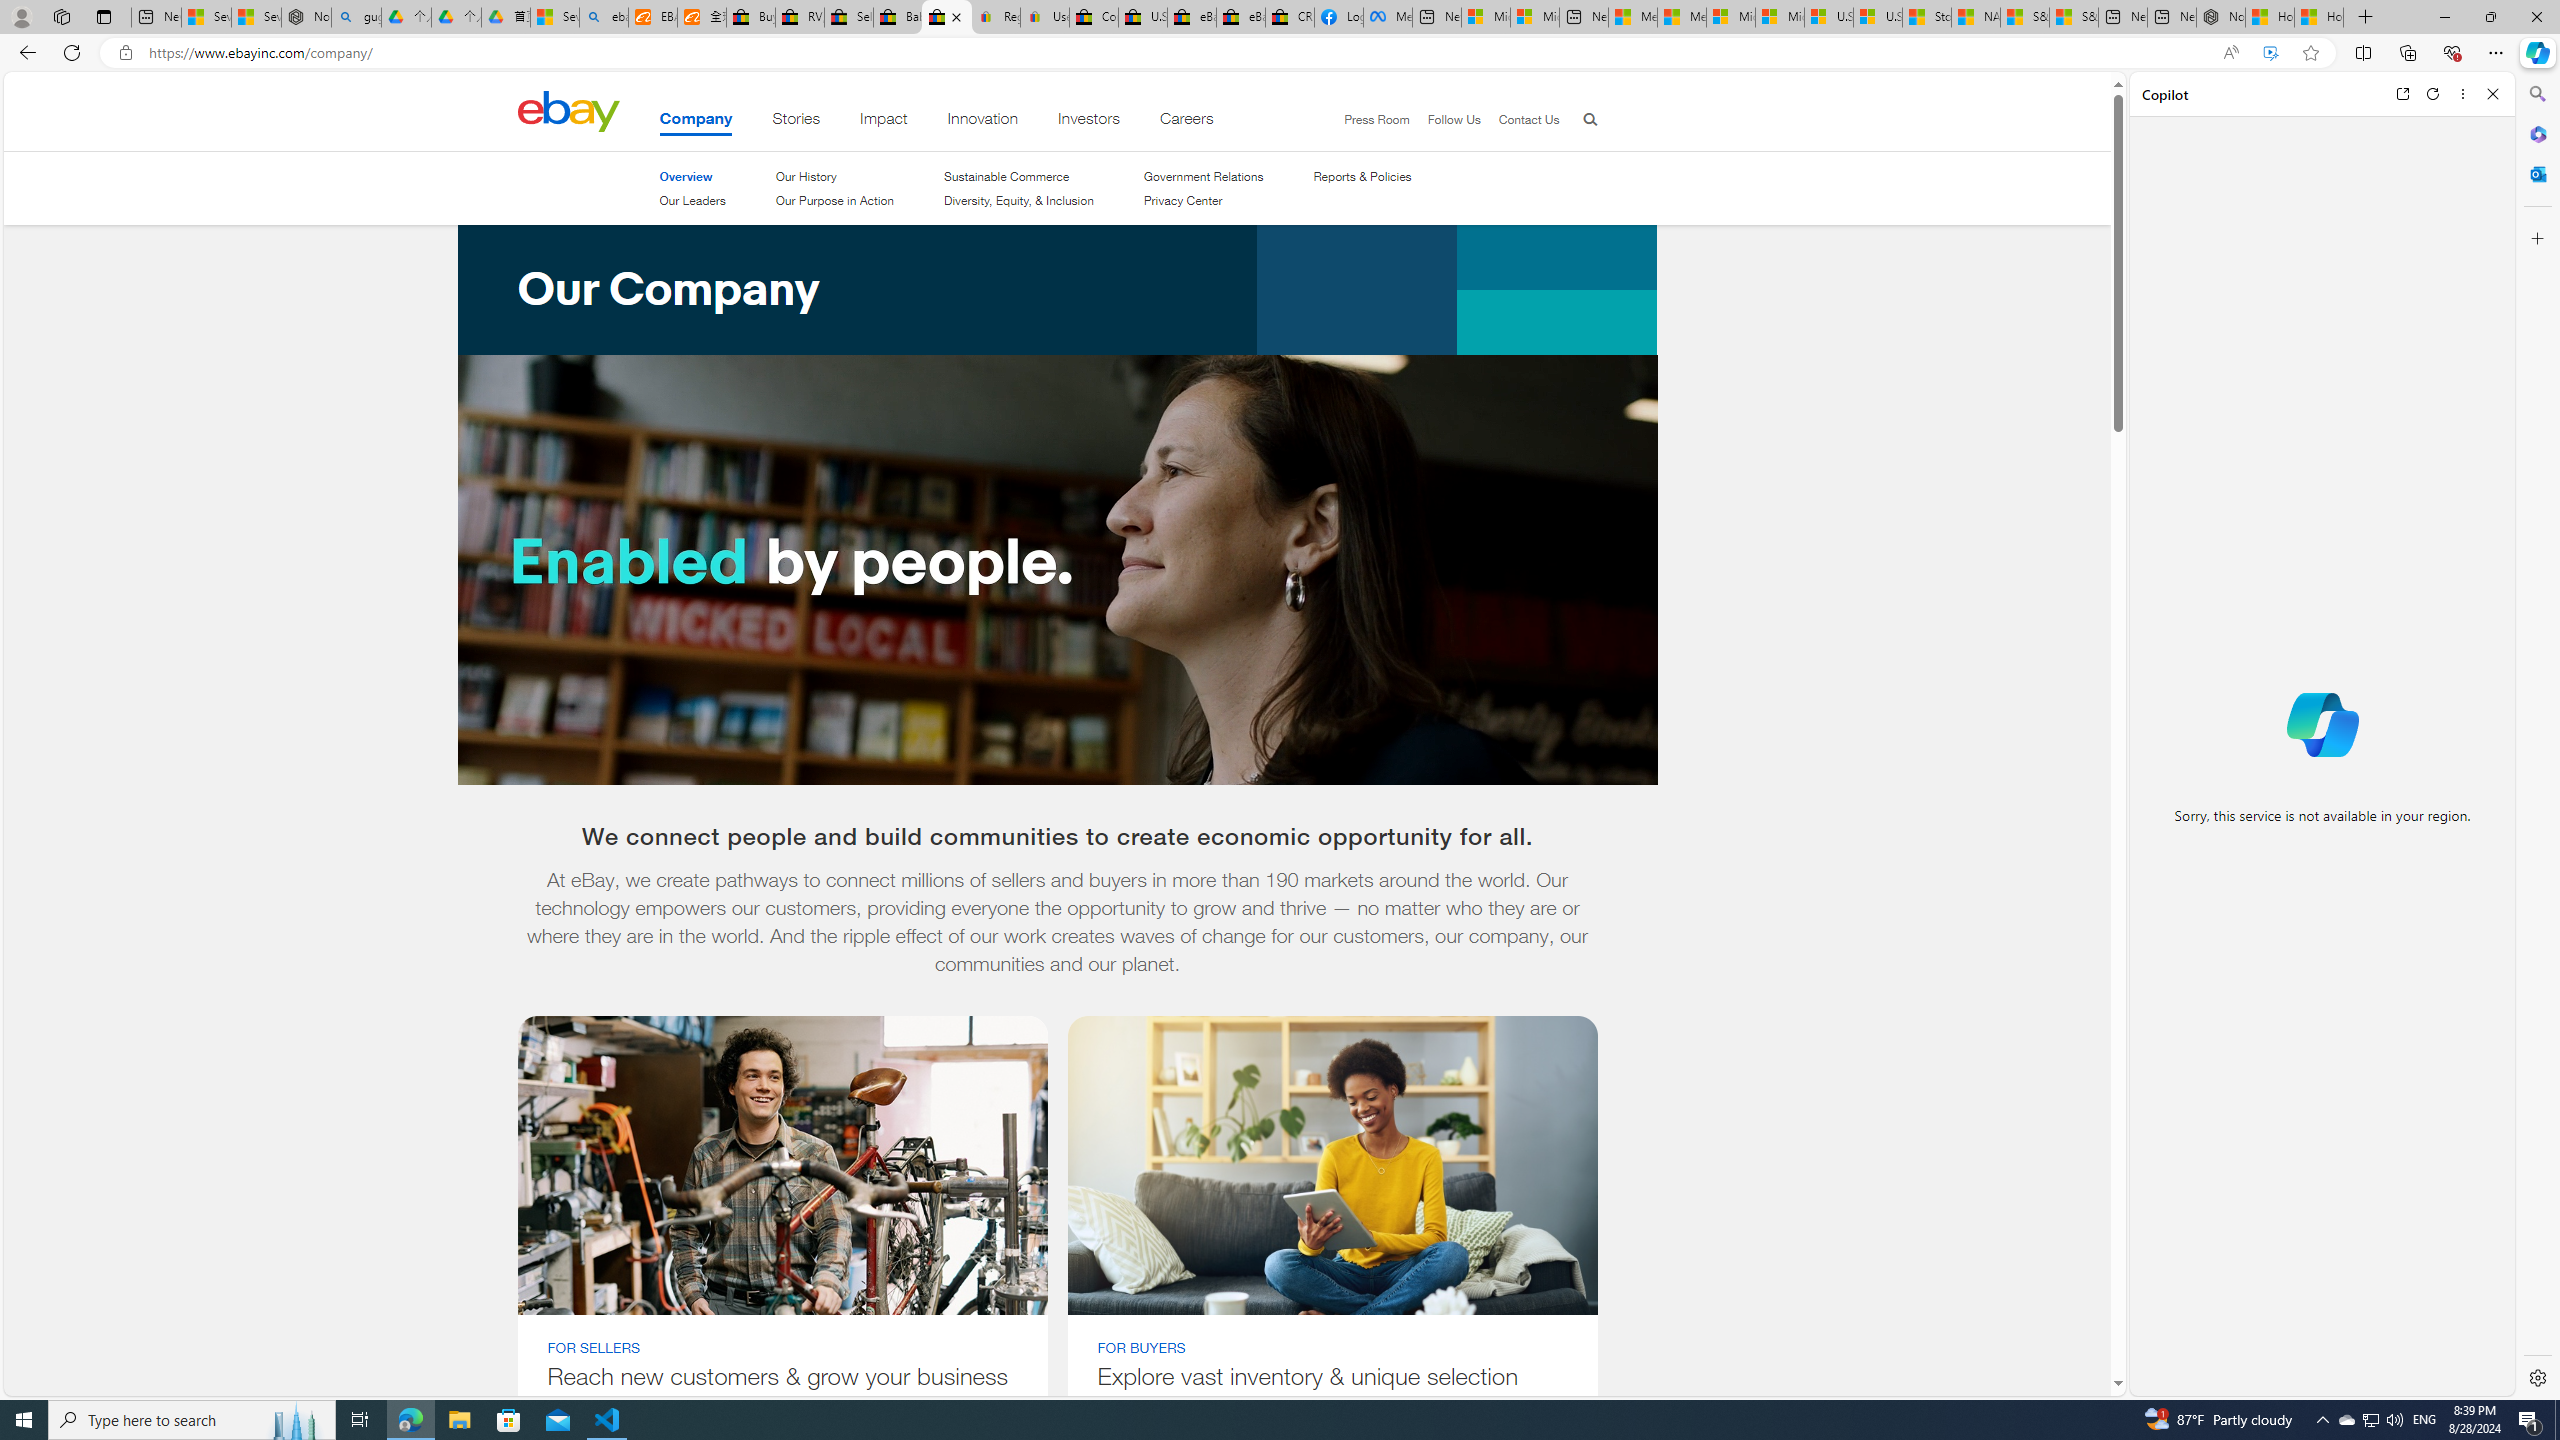 Image resolution: width=2560 pixels, height=1440 pixels. Describe the element at coordinates (1143, 17) in the screenshot. I see `U.S. State Privacy Disclosures - eBay Inc.` at that location.